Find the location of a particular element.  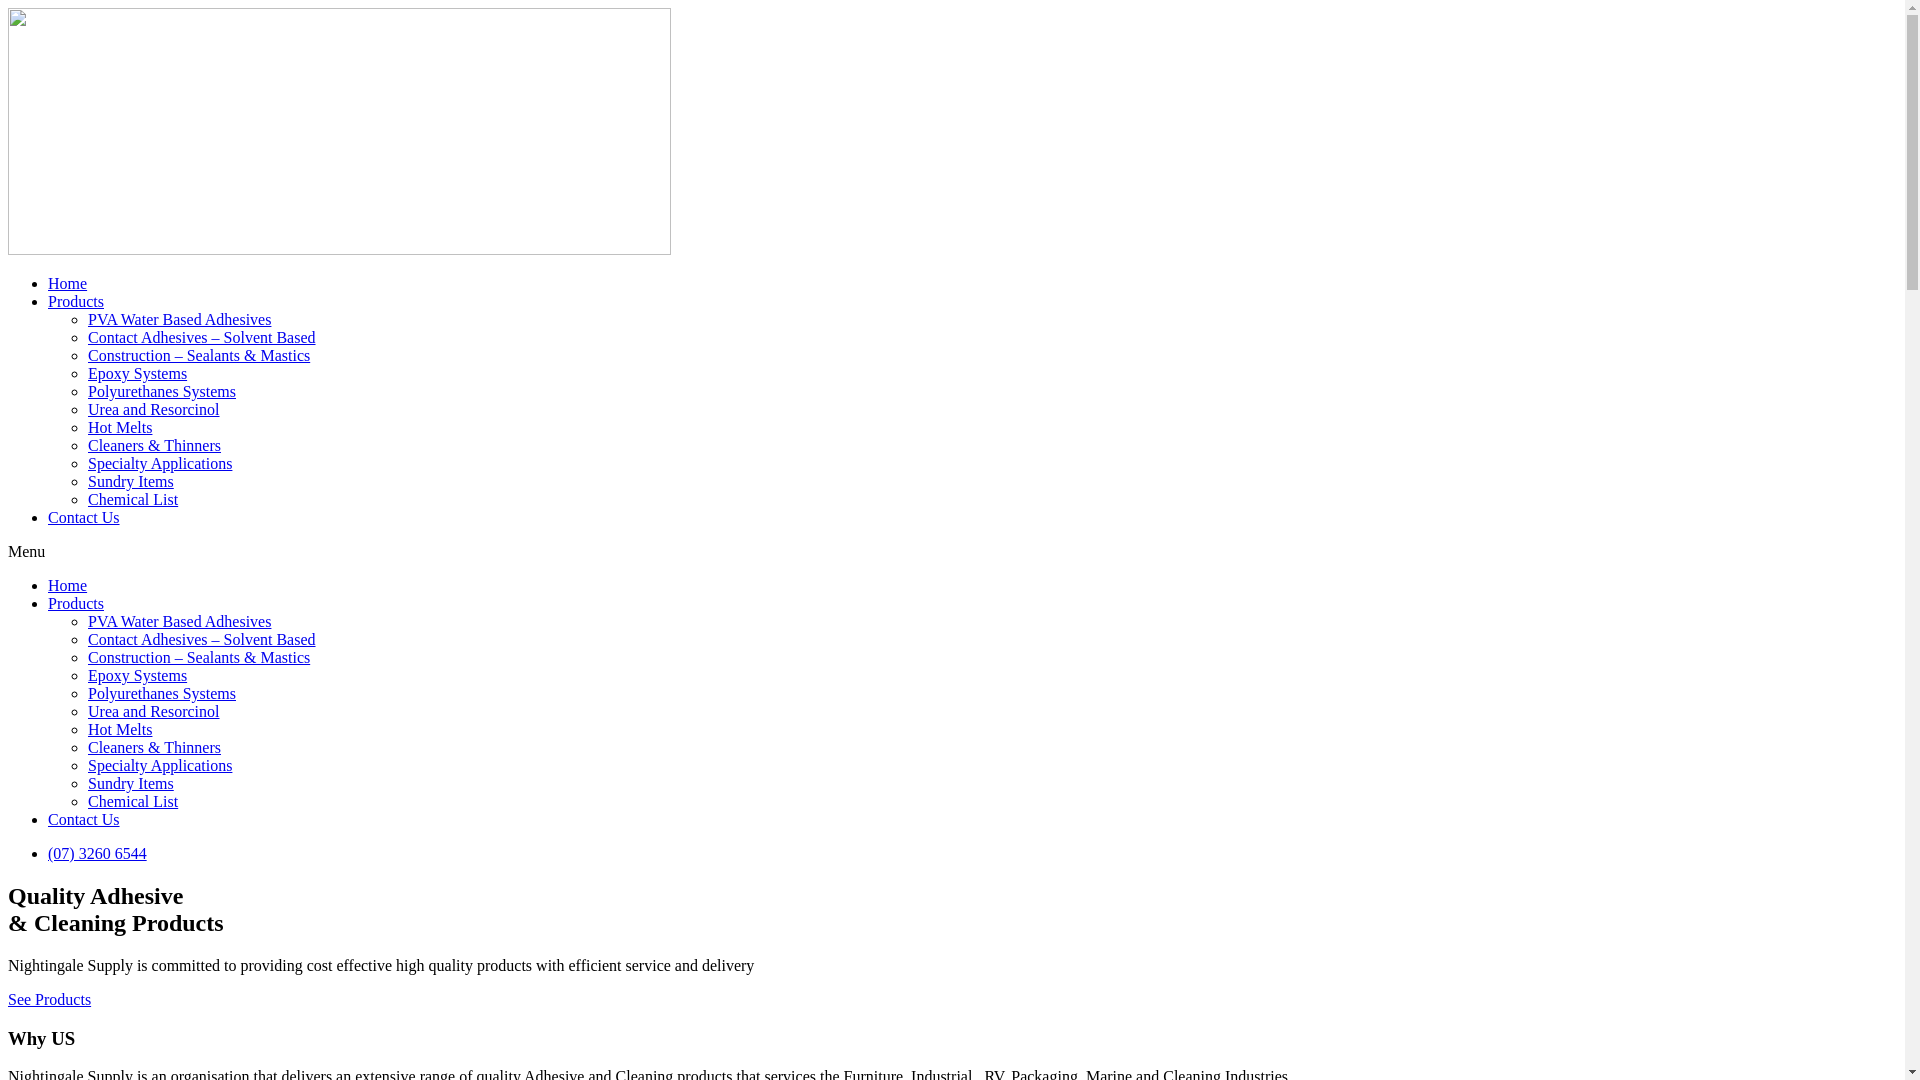

Polyurethanes Systems is located at coordinates (162, 694).